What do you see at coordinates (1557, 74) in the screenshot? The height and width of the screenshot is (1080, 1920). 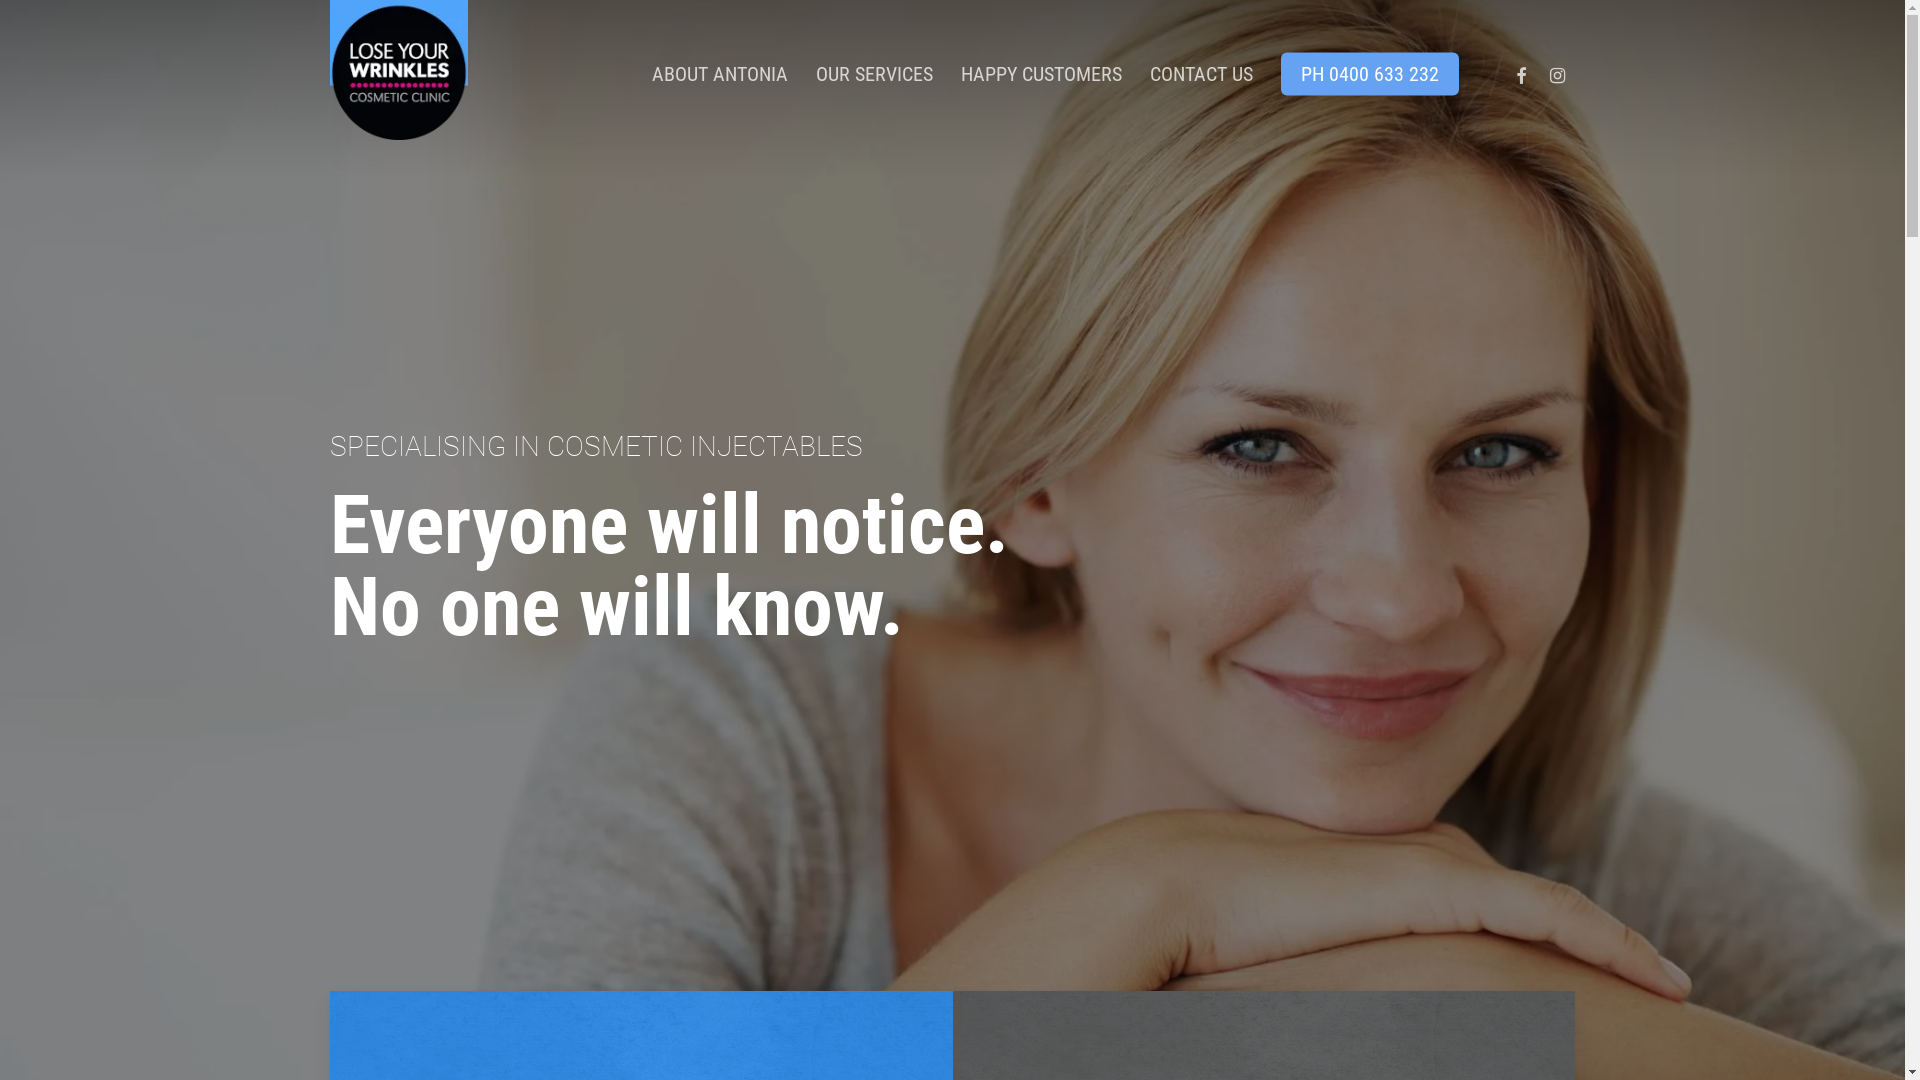 I see `INSTAGRAM` at bounding box center [1557, 74].